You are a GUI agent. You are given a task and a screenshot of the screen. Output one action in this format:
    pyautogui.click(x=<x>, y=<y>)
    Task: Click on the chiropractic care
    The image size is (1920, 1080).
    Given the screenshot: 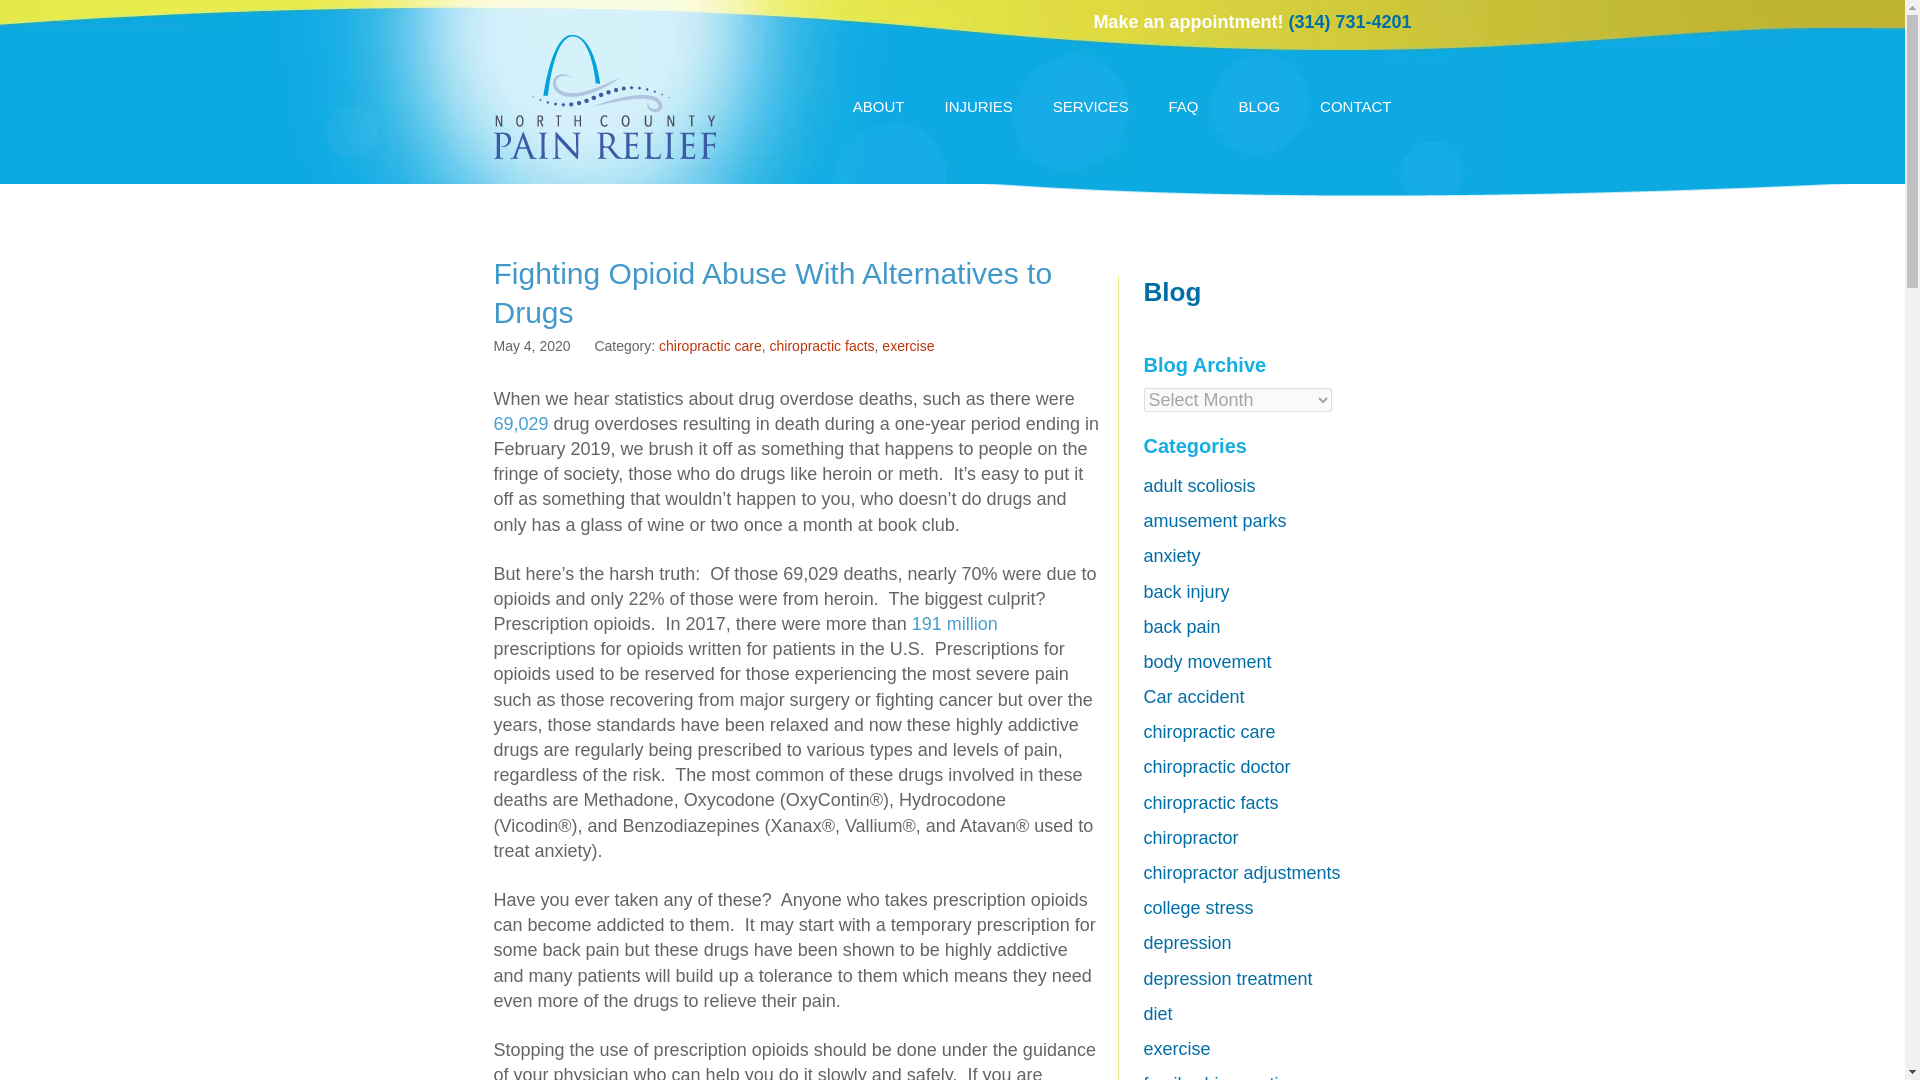 What is the action you would take?
    pyautogui.click(x=710, y=346)
    